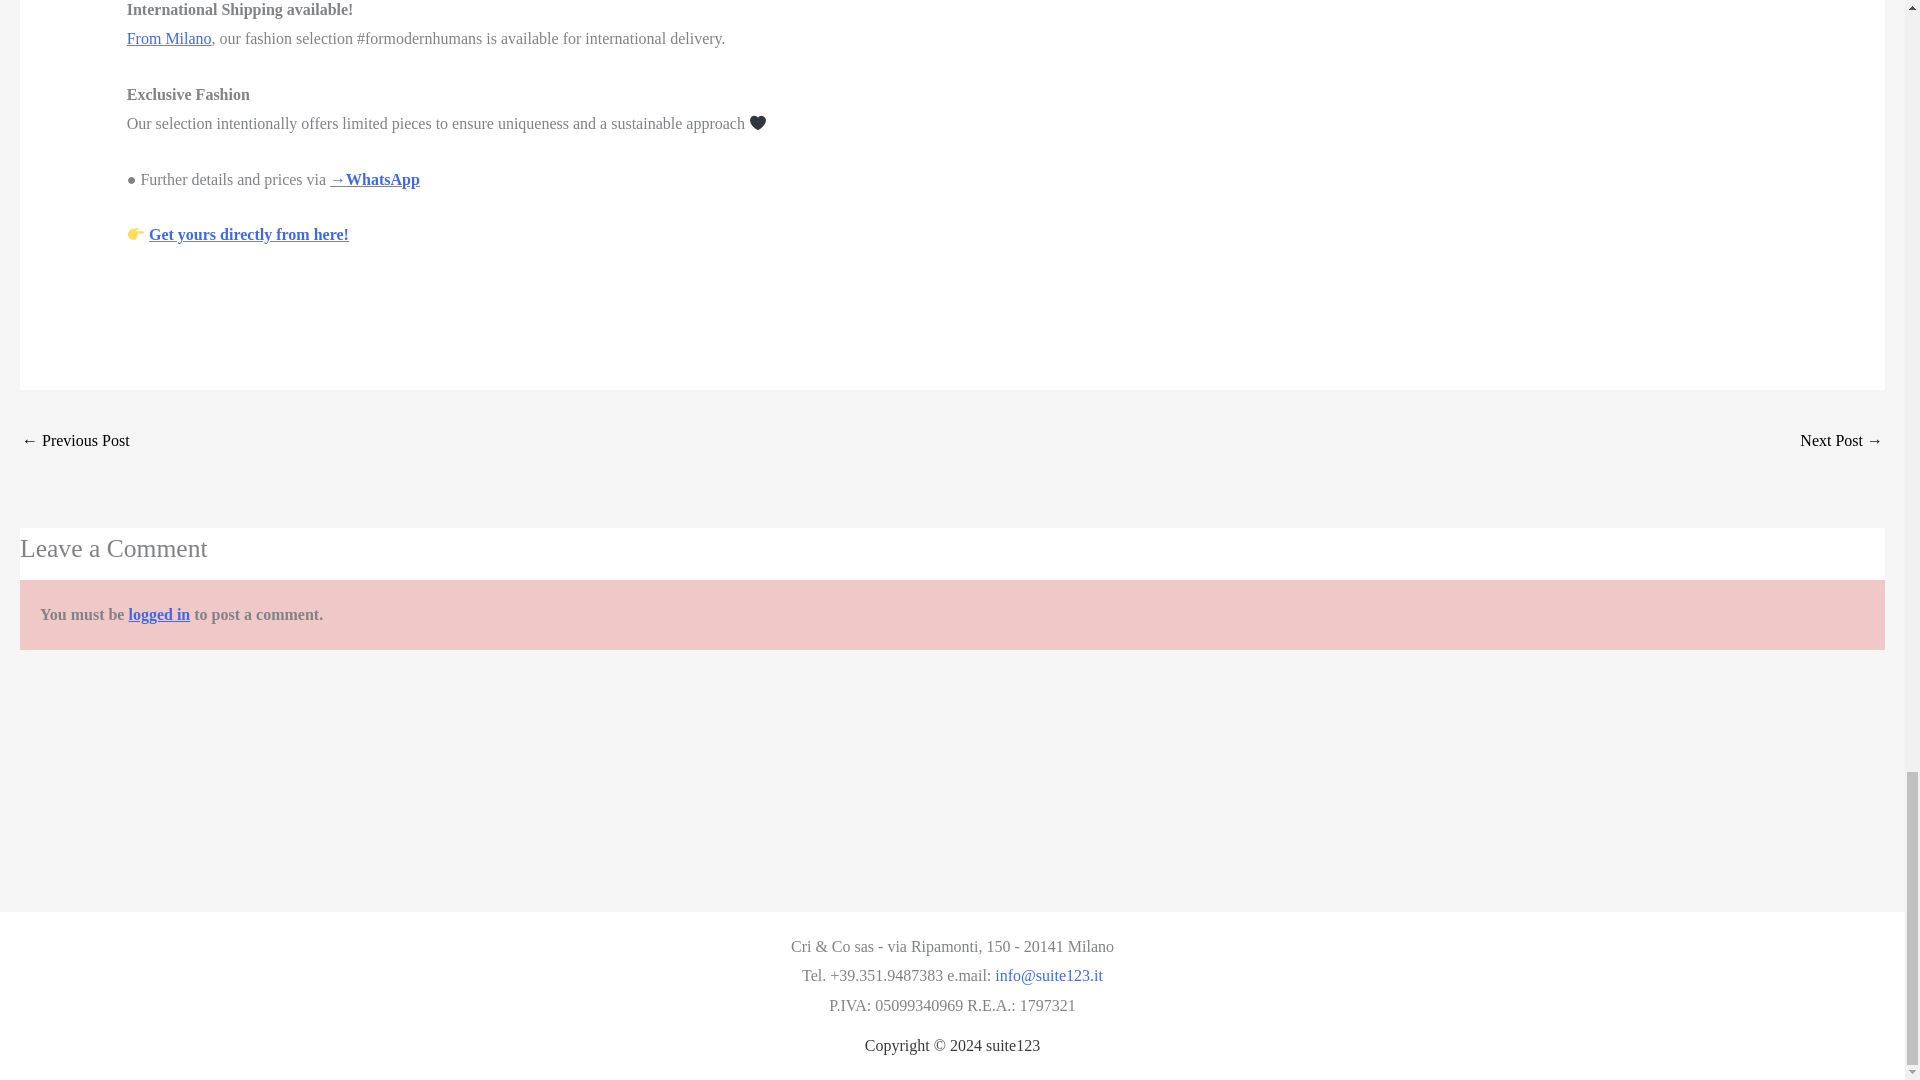 The image size is (1920, 1080). Describe the element at coordinates (162, 291) in the screenshot. I see `Facebook` at that location.